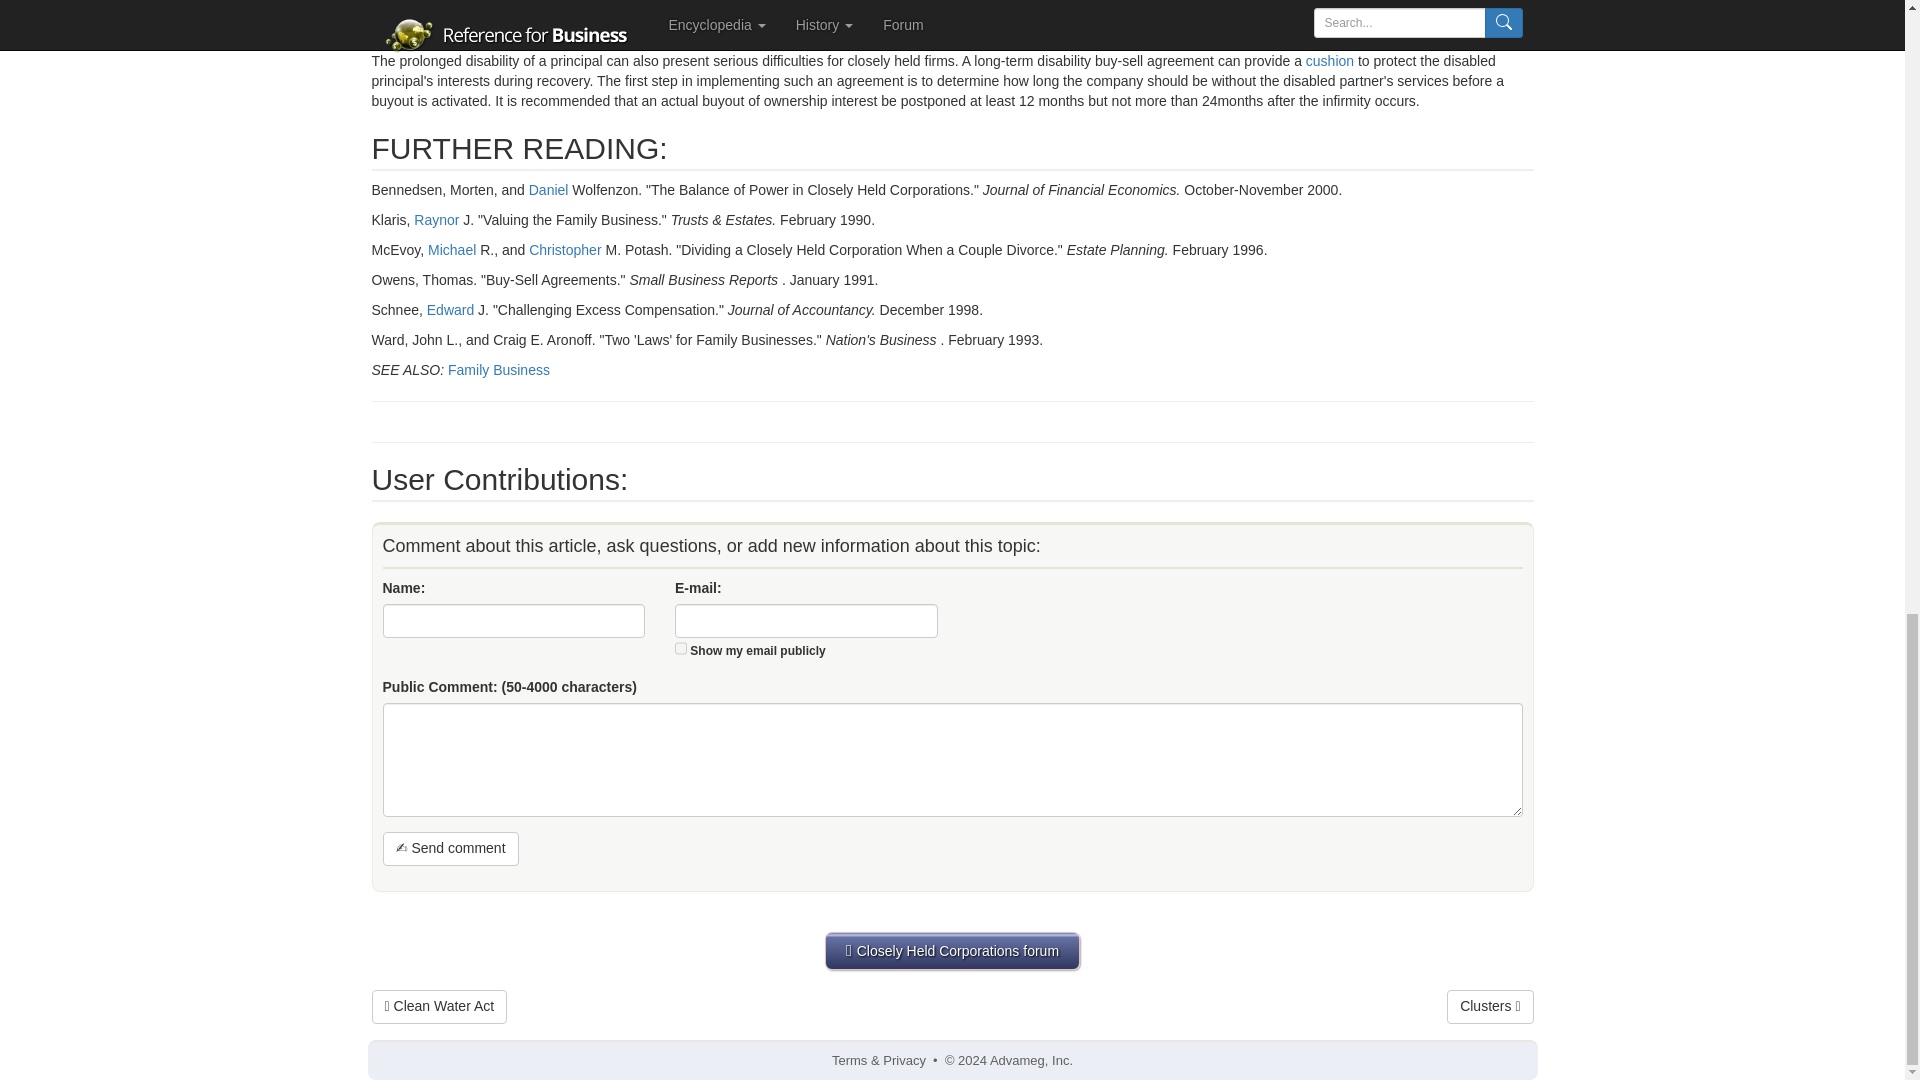  Describe the element at coordinates (452, 250) in the screenshot. I see `Michael` at that location.